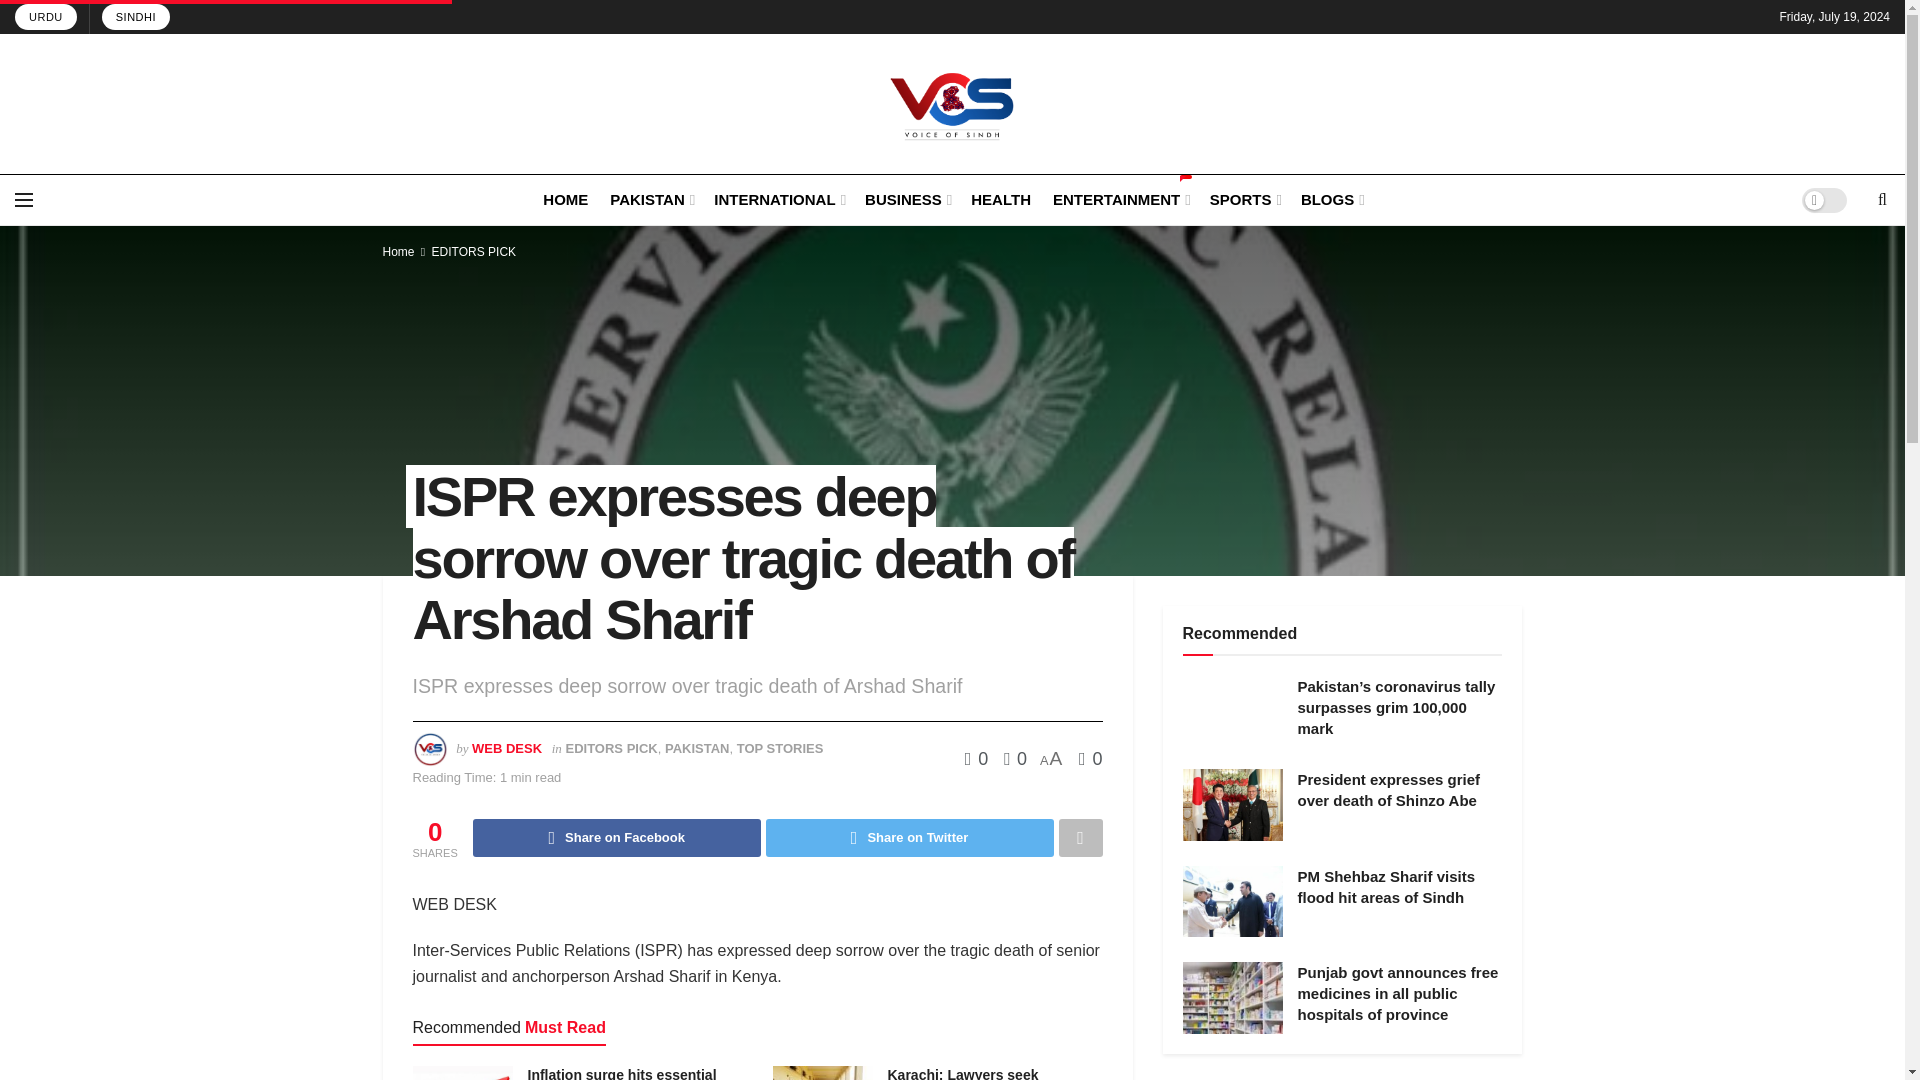 The height and width of the screenshot is (1080, 1920). I want to click on HOME, so click(565, 198).